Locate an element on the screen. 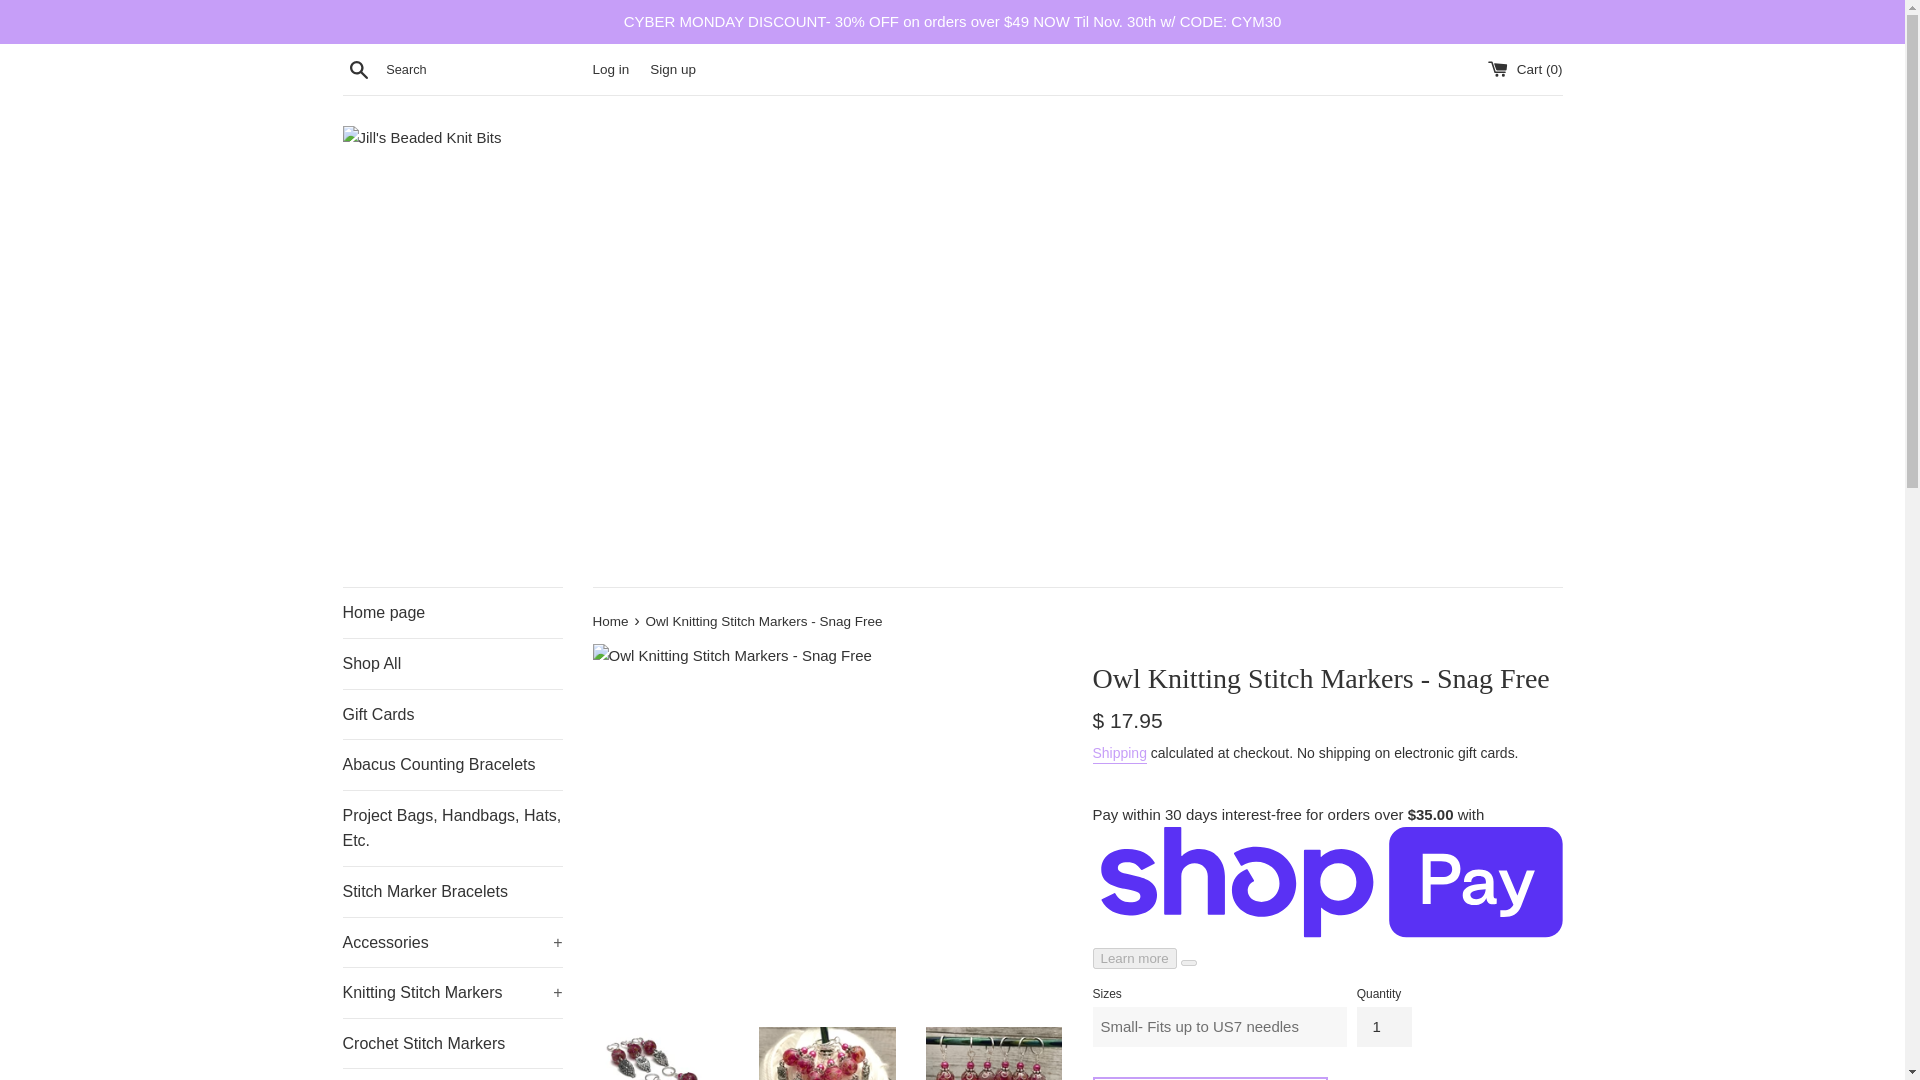 The height and width of the screenshot is (1080, 1920). Home page is located at coordinates (452, 612).